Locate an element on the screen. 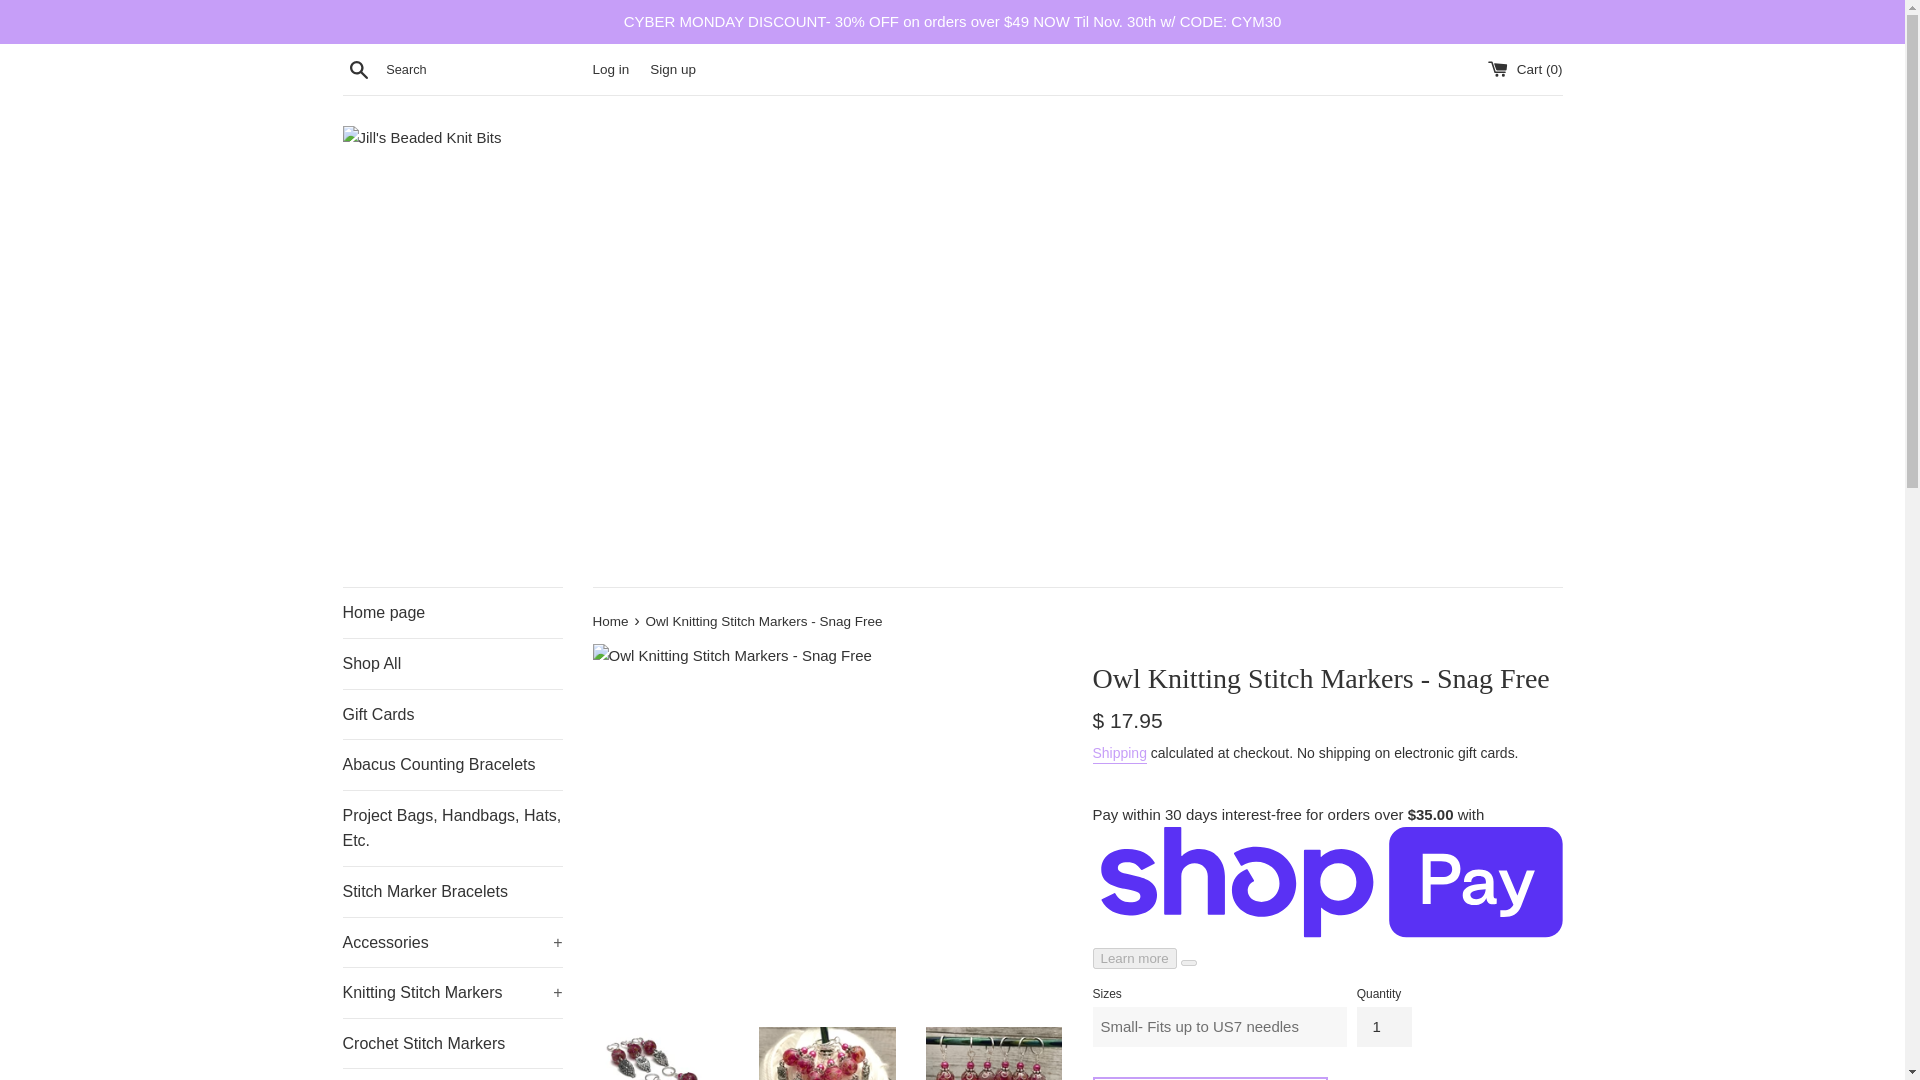 The height and width of the screenshot is (1080, 1920). Home page is located at coordinates (452, 612).